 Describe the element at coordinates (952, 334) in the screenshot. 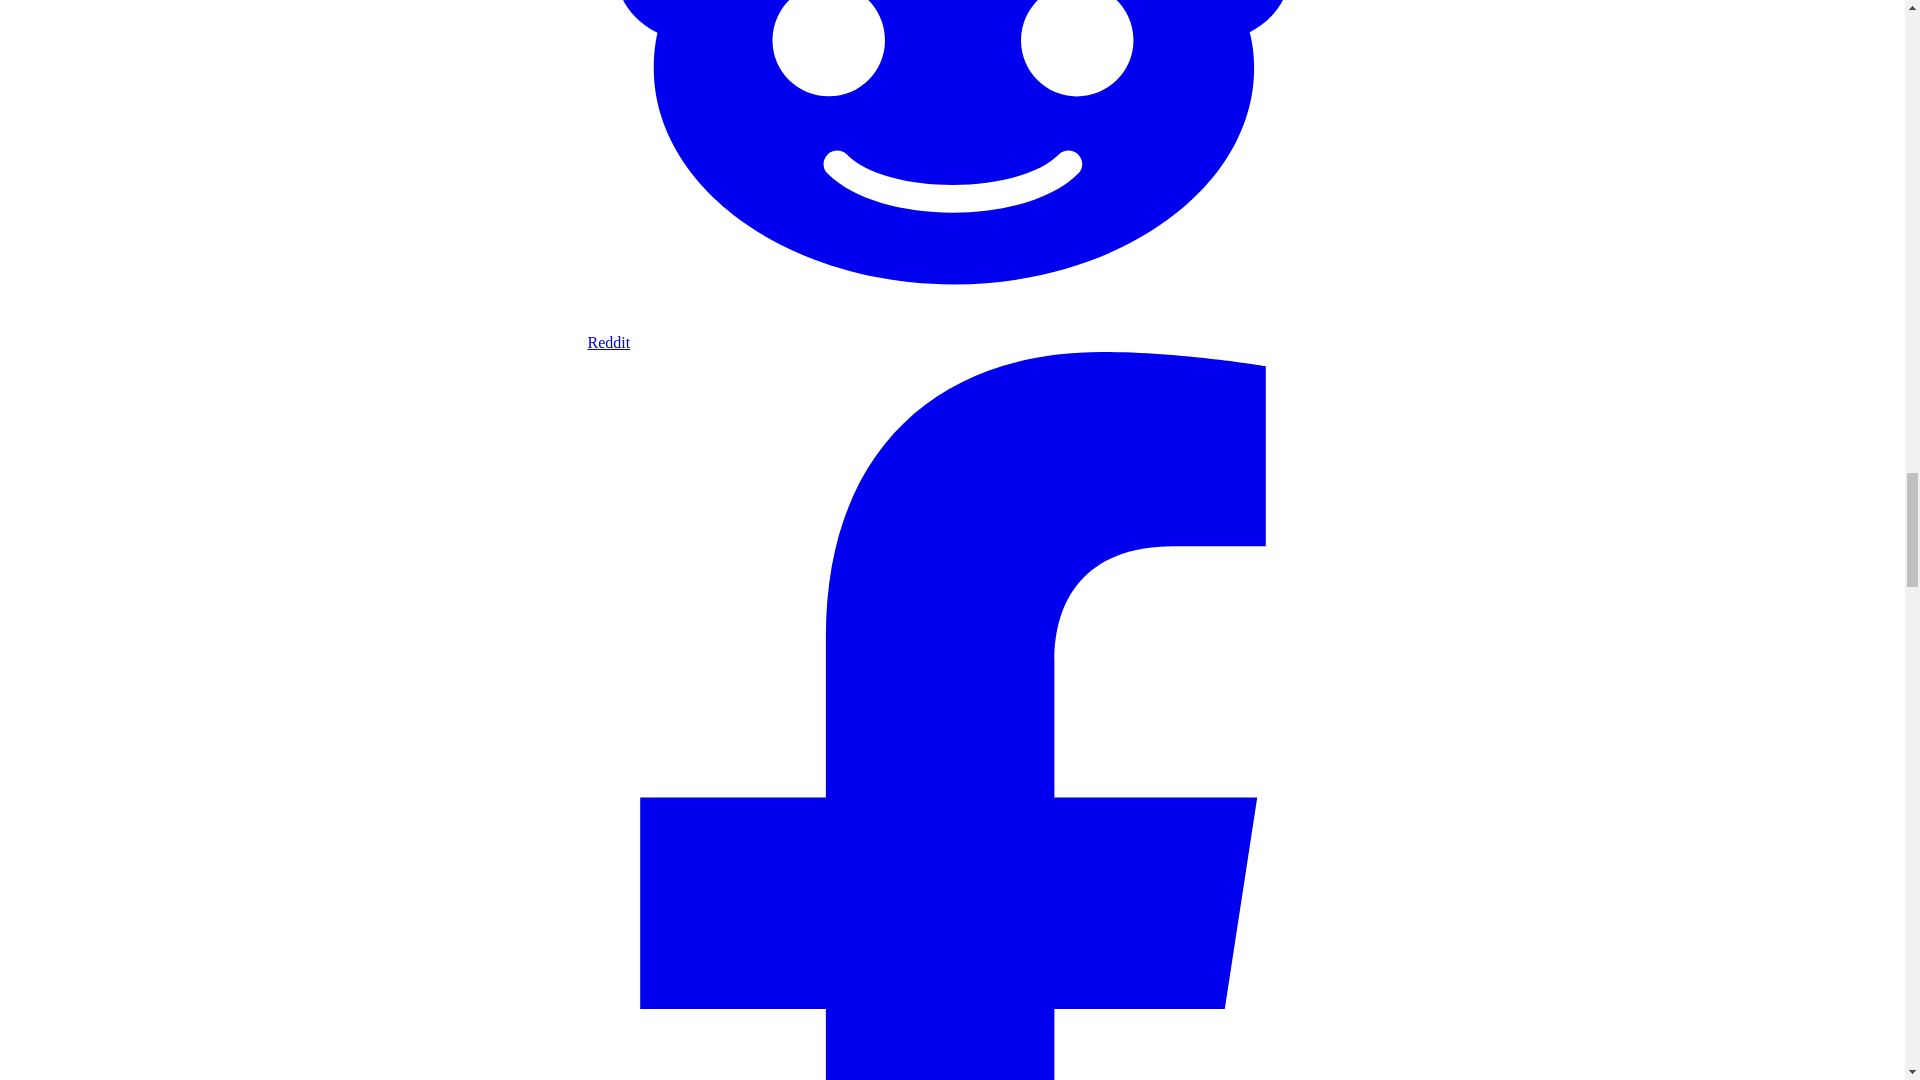

I see `Reddit` at that location.